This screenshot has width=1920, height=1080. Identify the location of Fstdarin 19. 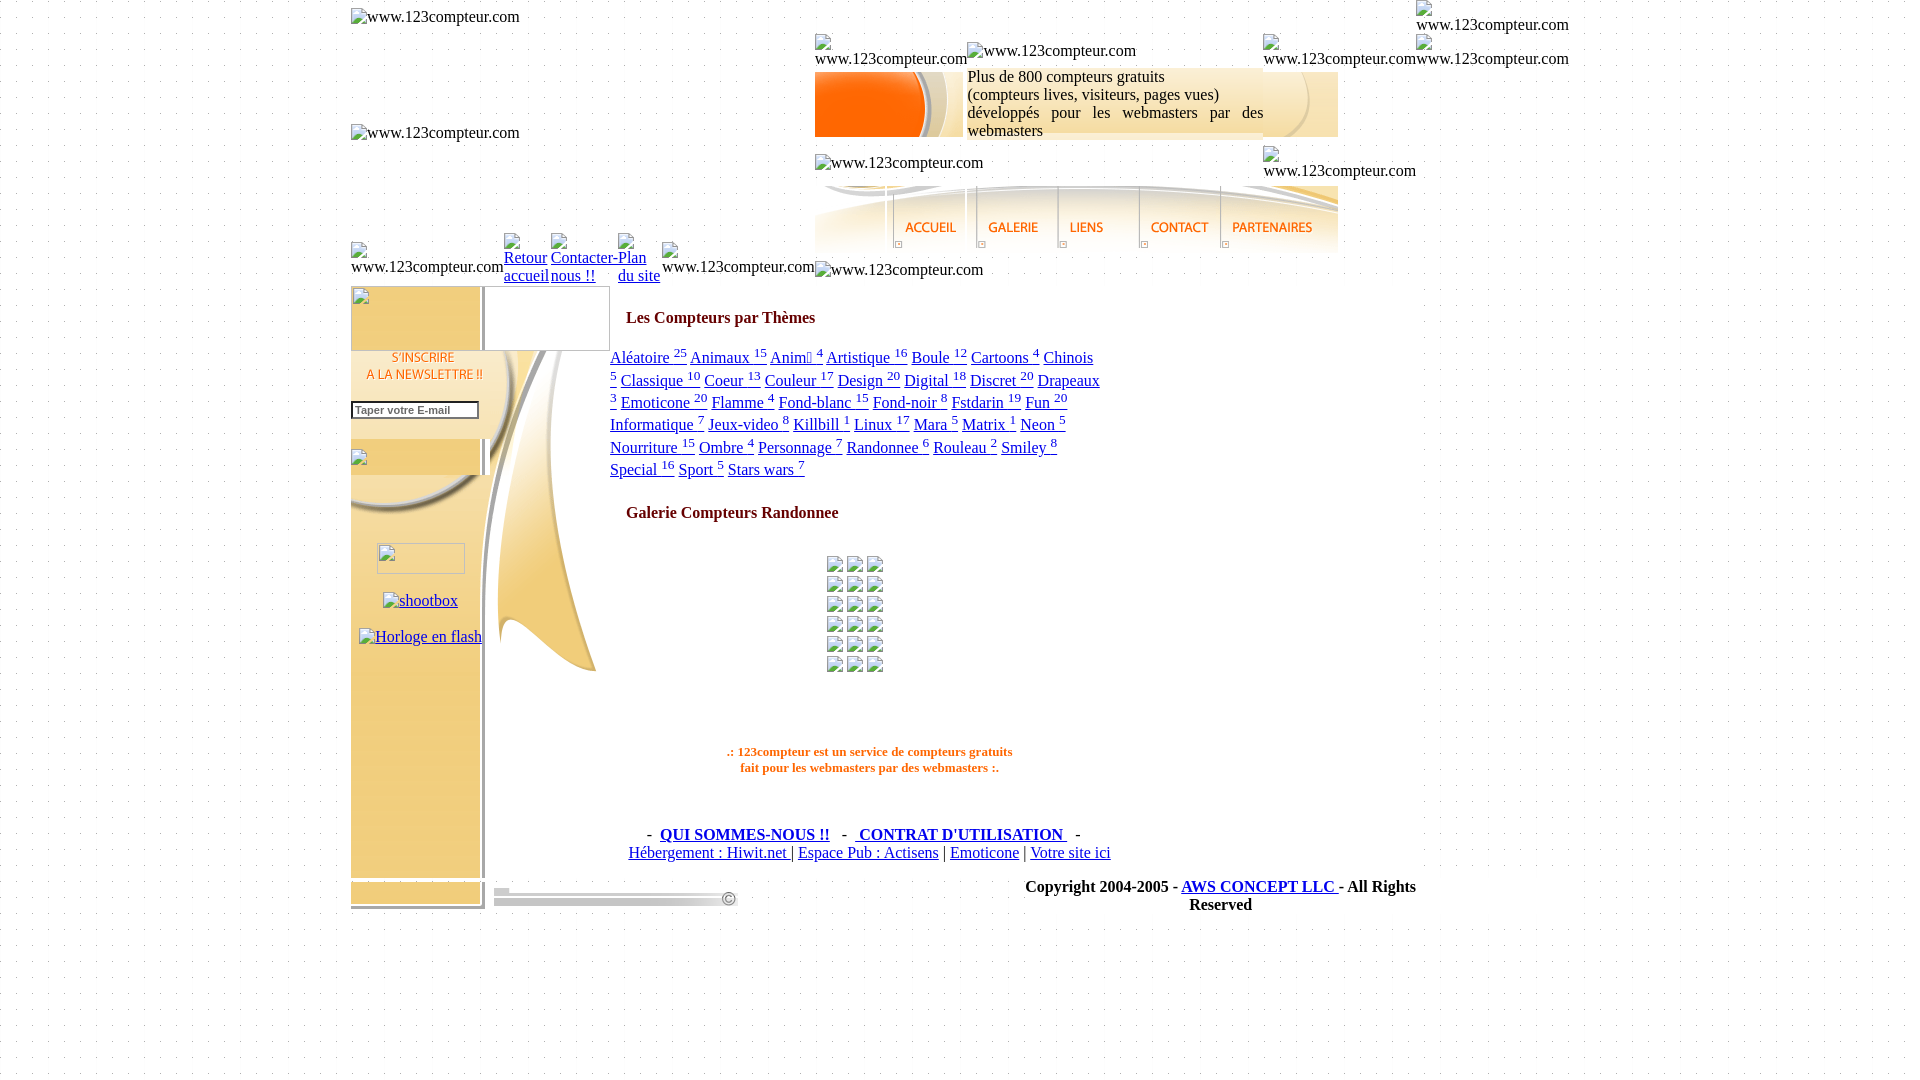
(986, 402).